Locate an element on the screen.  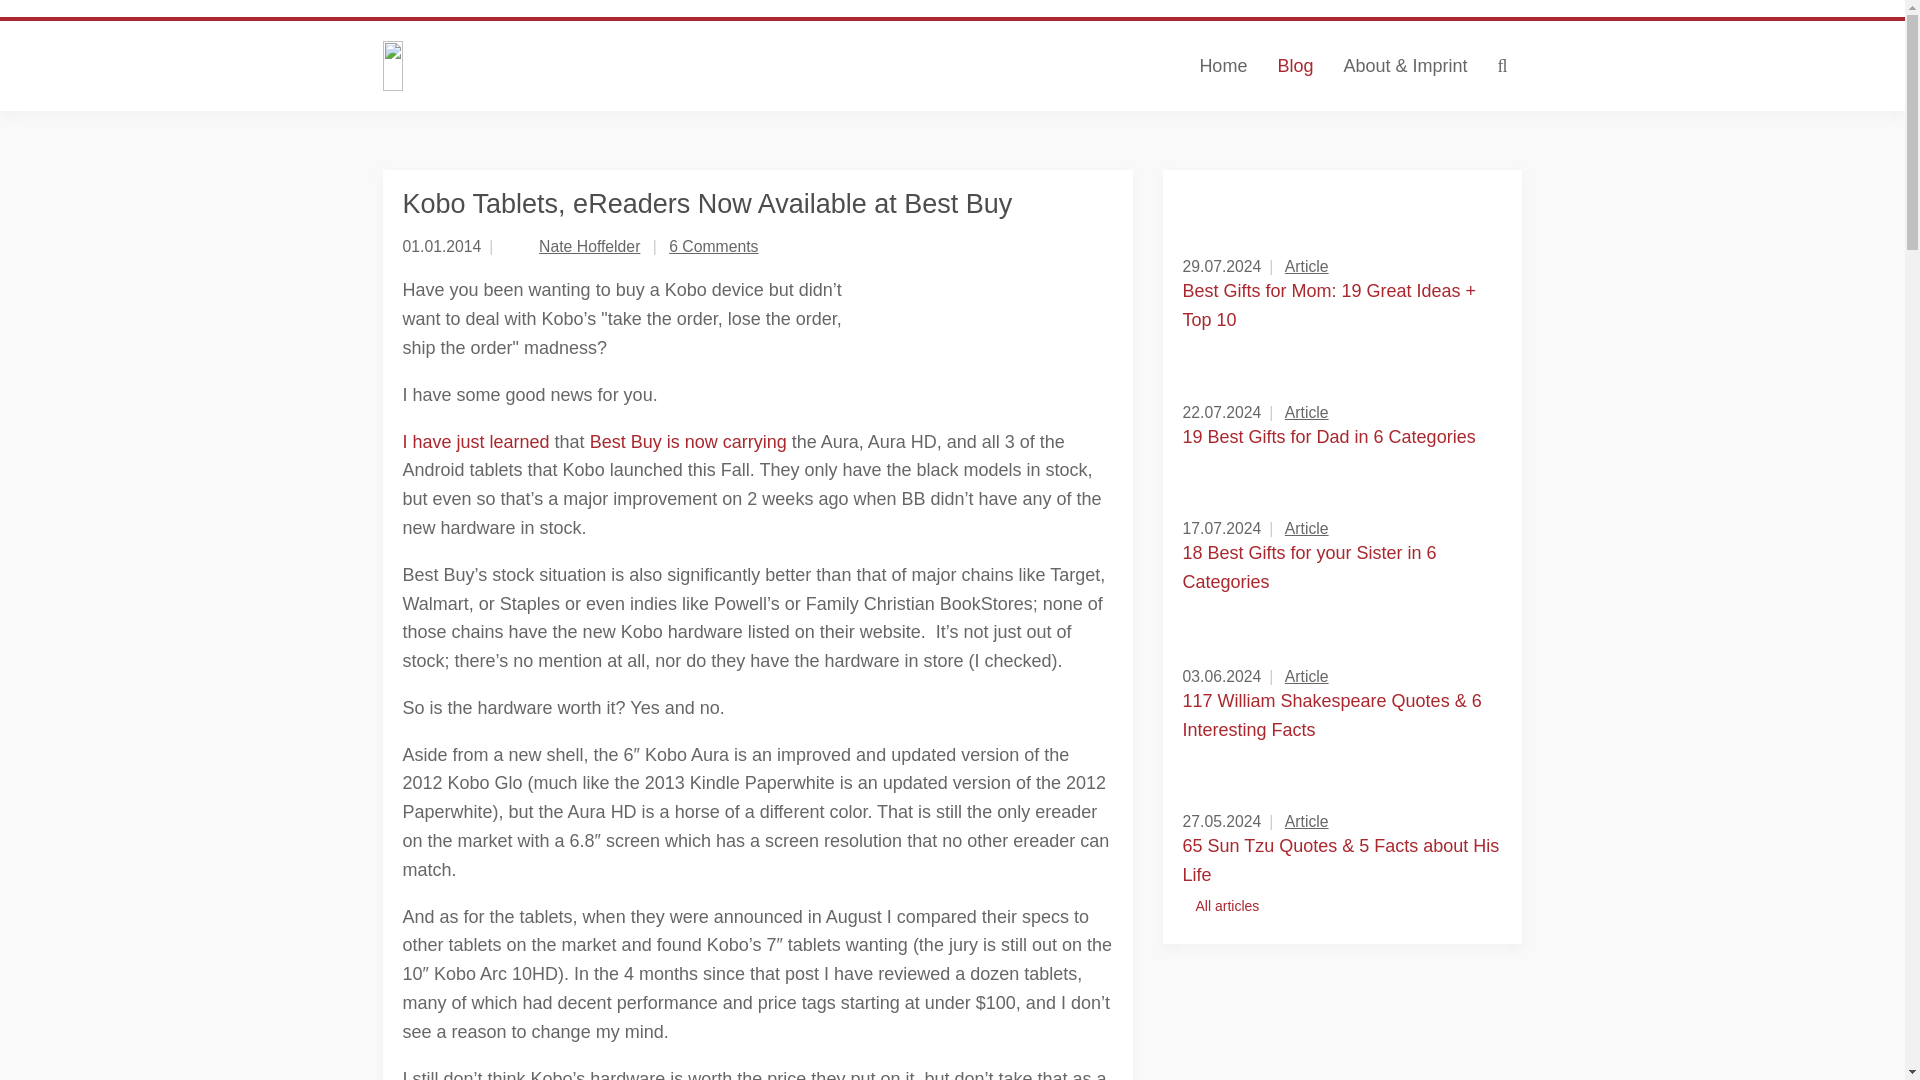
6 Comments is located at coordinates (713, 246).